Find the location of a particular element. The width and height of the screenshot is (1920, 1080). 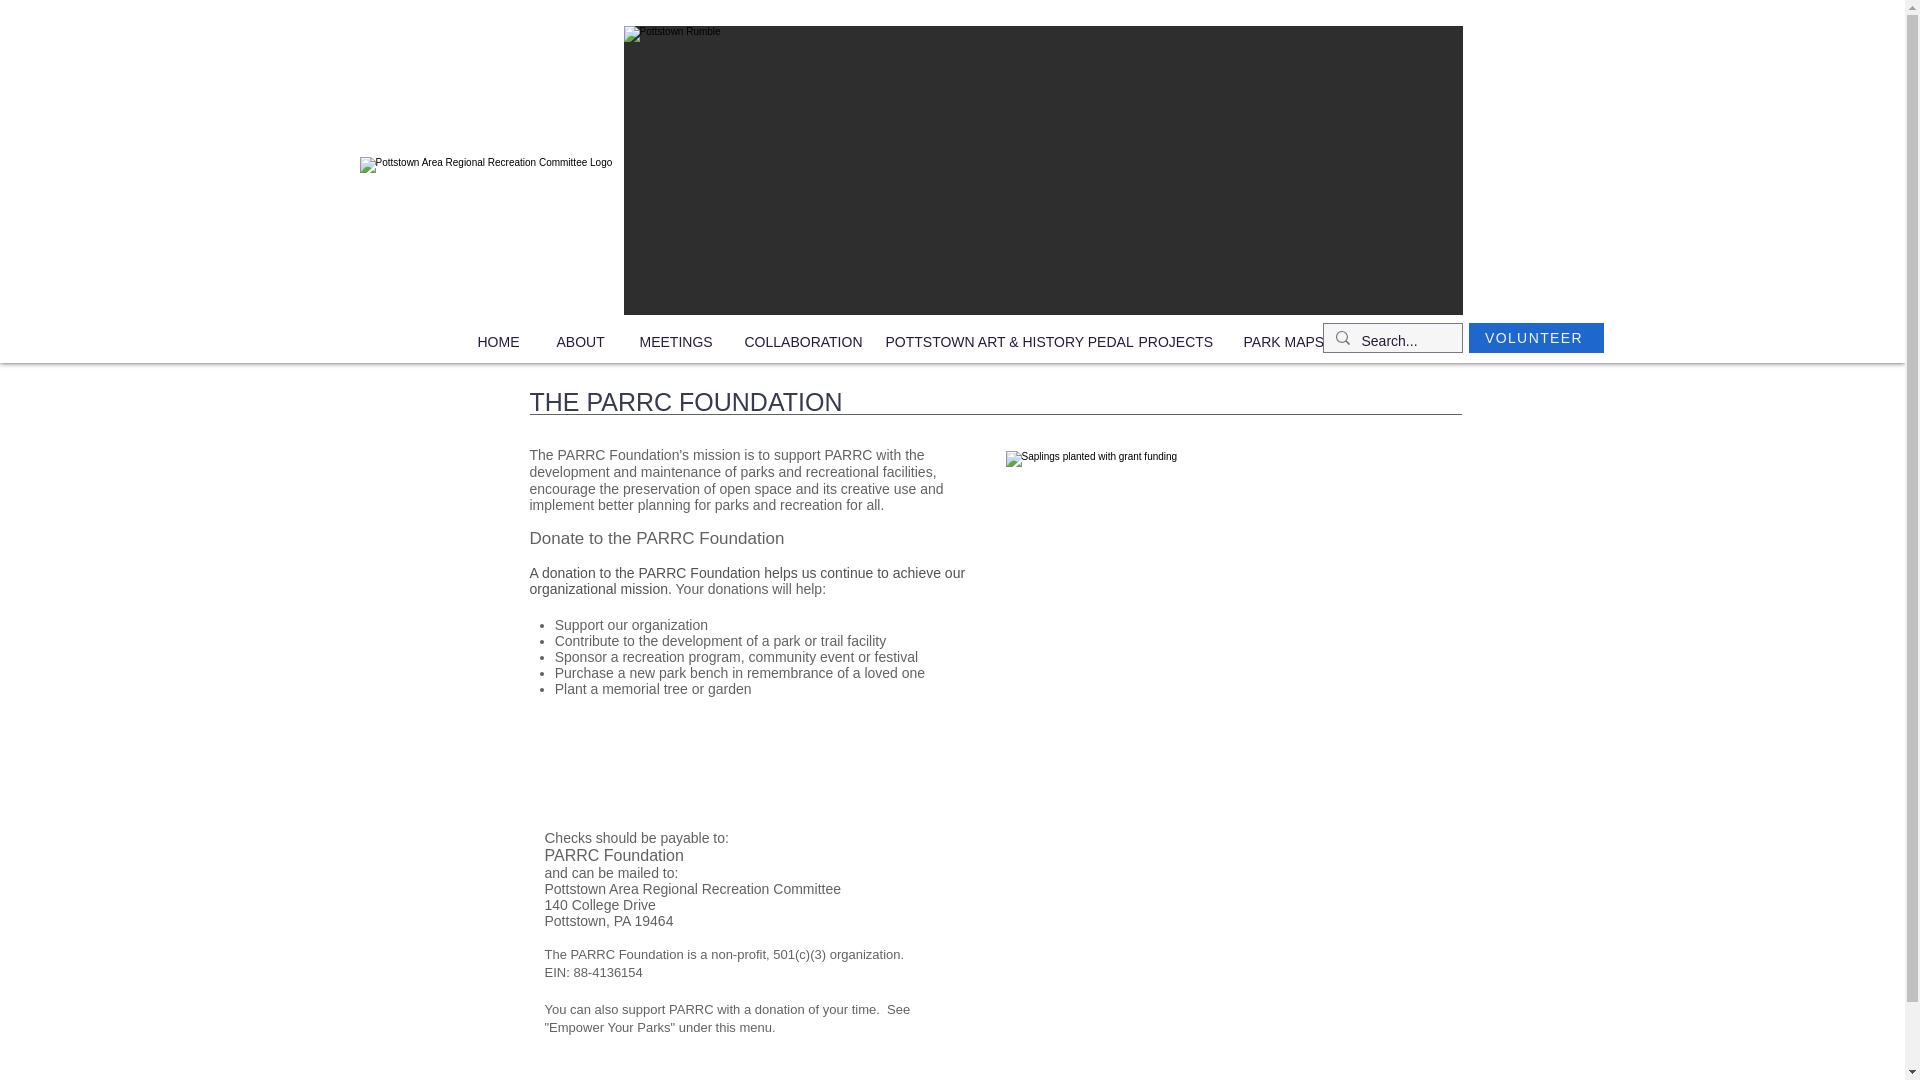

PROJECTS is located at coordinates (1176, 342).